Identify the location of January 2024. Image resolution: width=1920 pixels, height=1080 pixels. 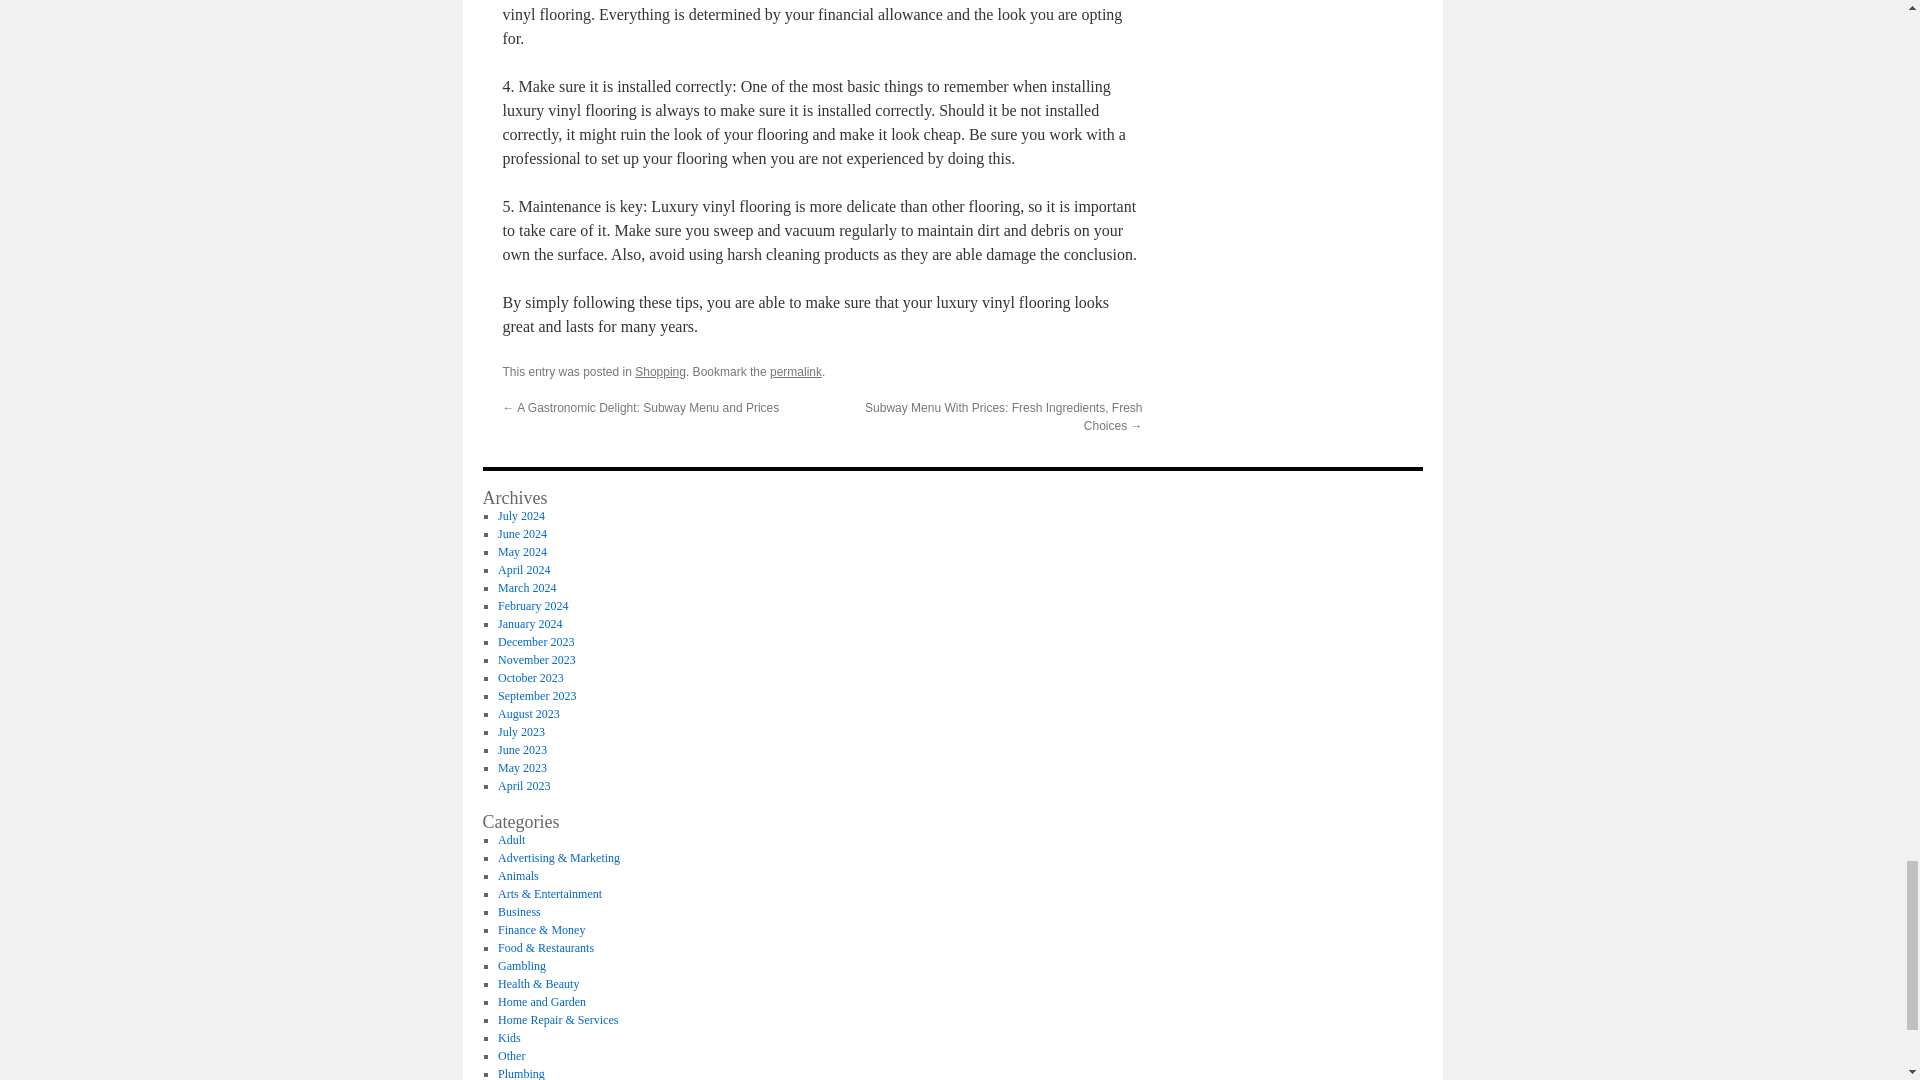
(530, 623).